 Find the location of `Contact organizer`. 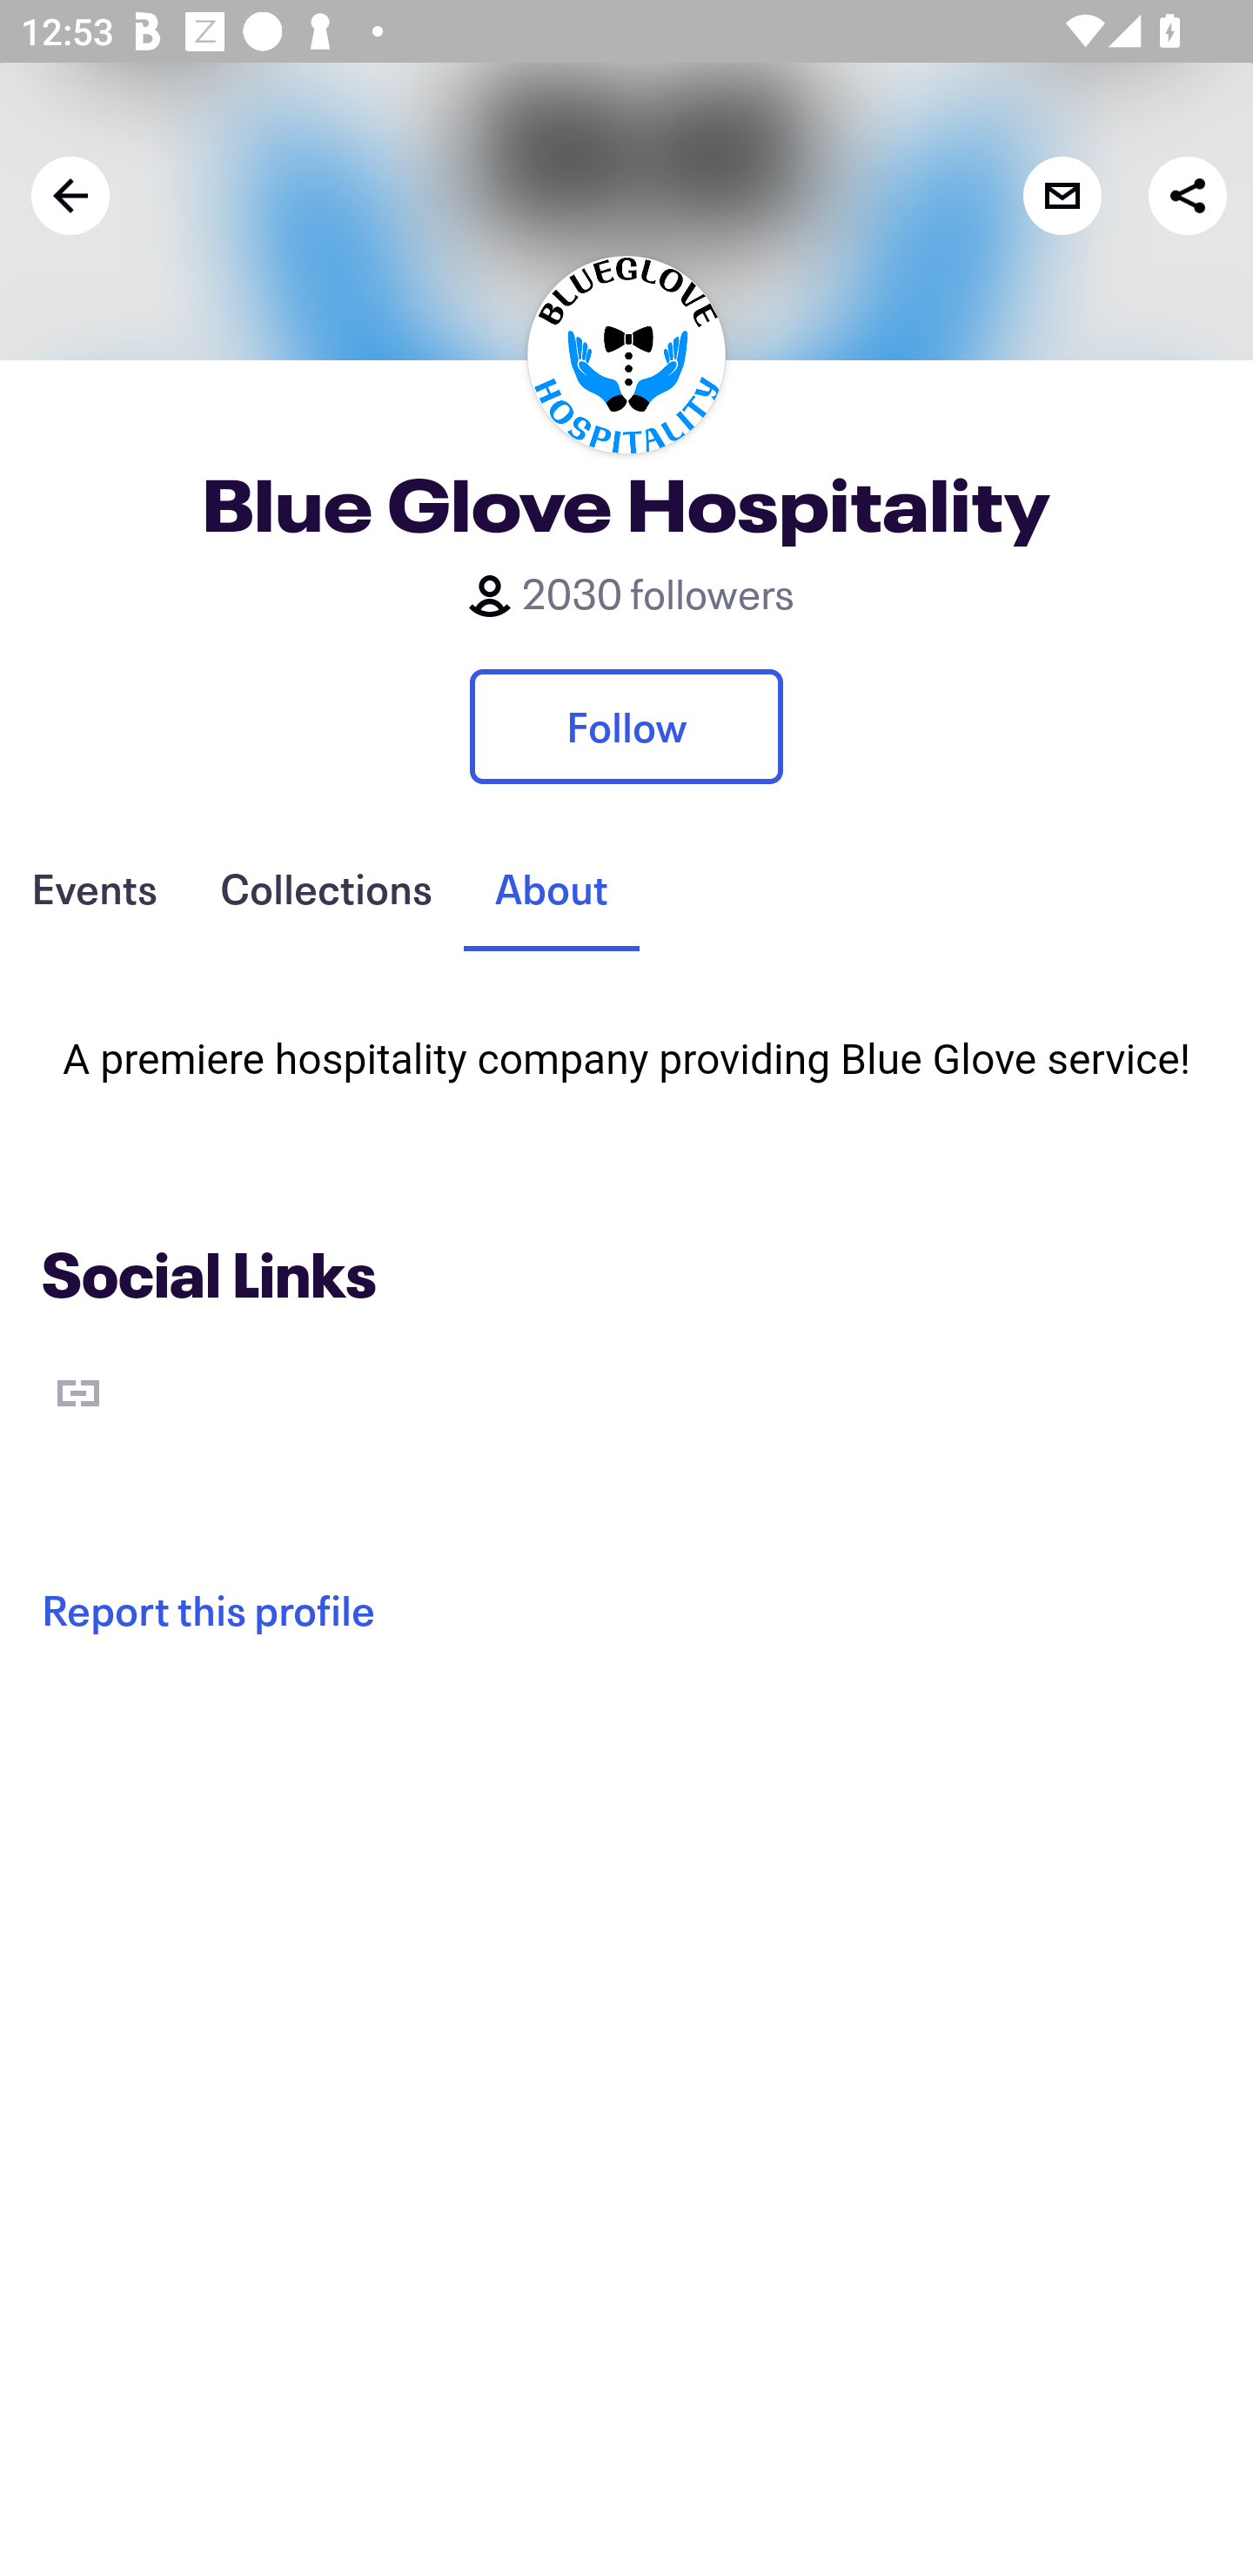

Contact organizer is located at coordinates (1062, 195).